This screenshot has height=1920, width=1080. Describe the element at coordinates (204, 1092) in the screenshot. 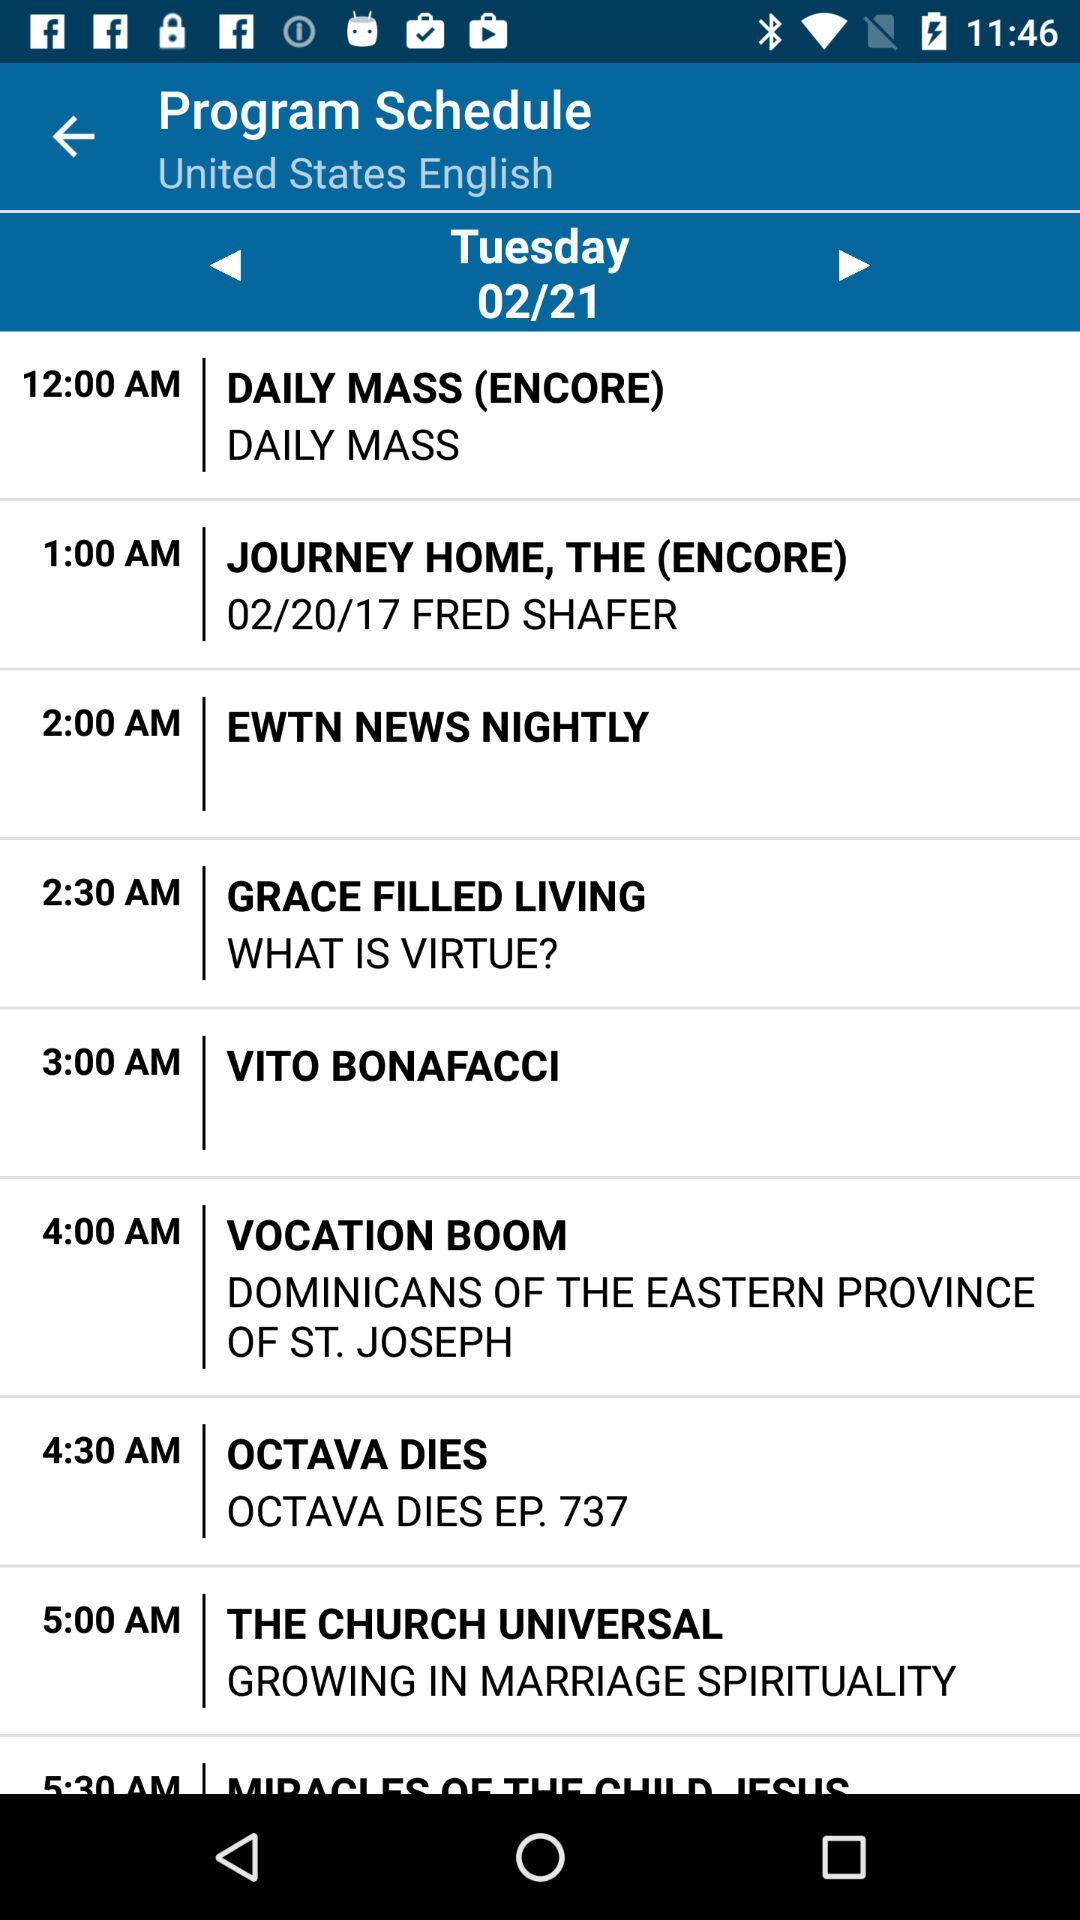

I see `open icon next to vito bonafacci icon` at that location.